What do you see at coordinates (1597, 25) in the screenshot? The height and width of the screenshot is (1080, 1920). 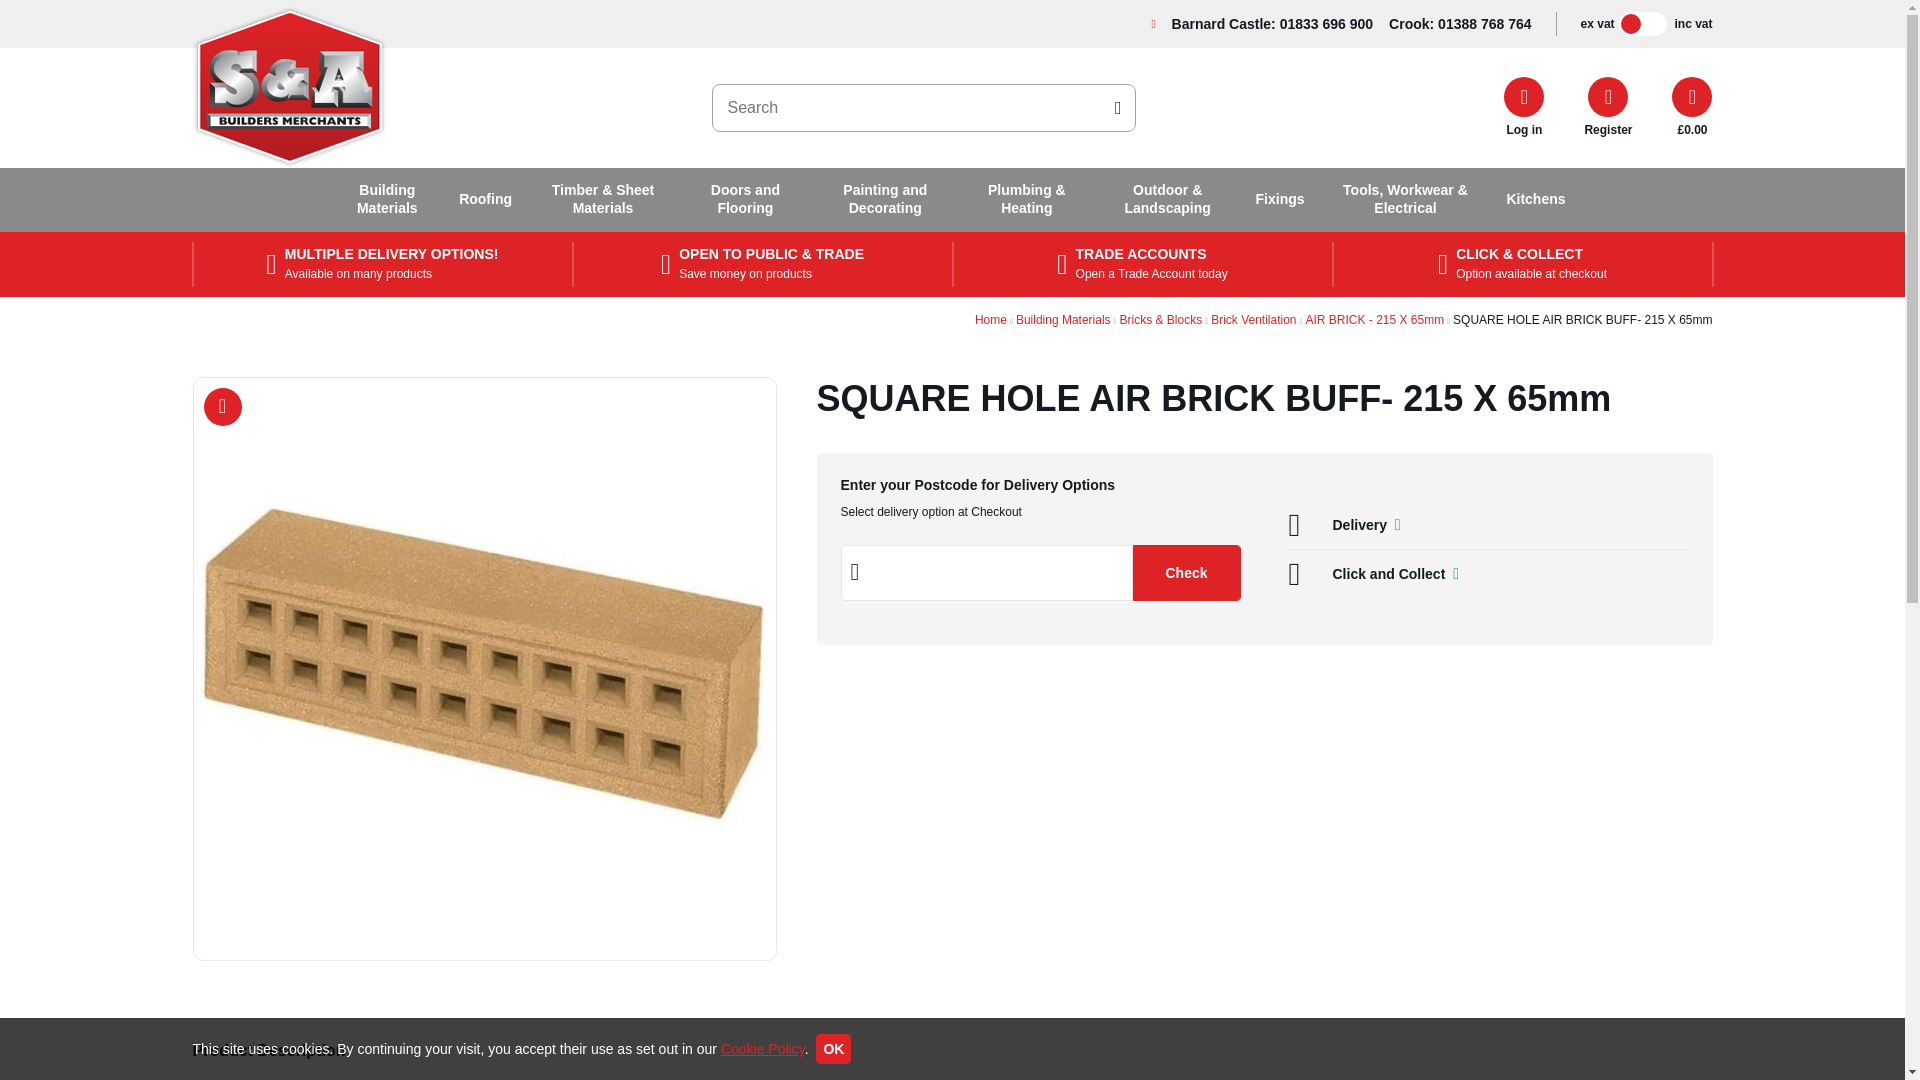 I see `ex vat` at bounding box center [1597, 25].